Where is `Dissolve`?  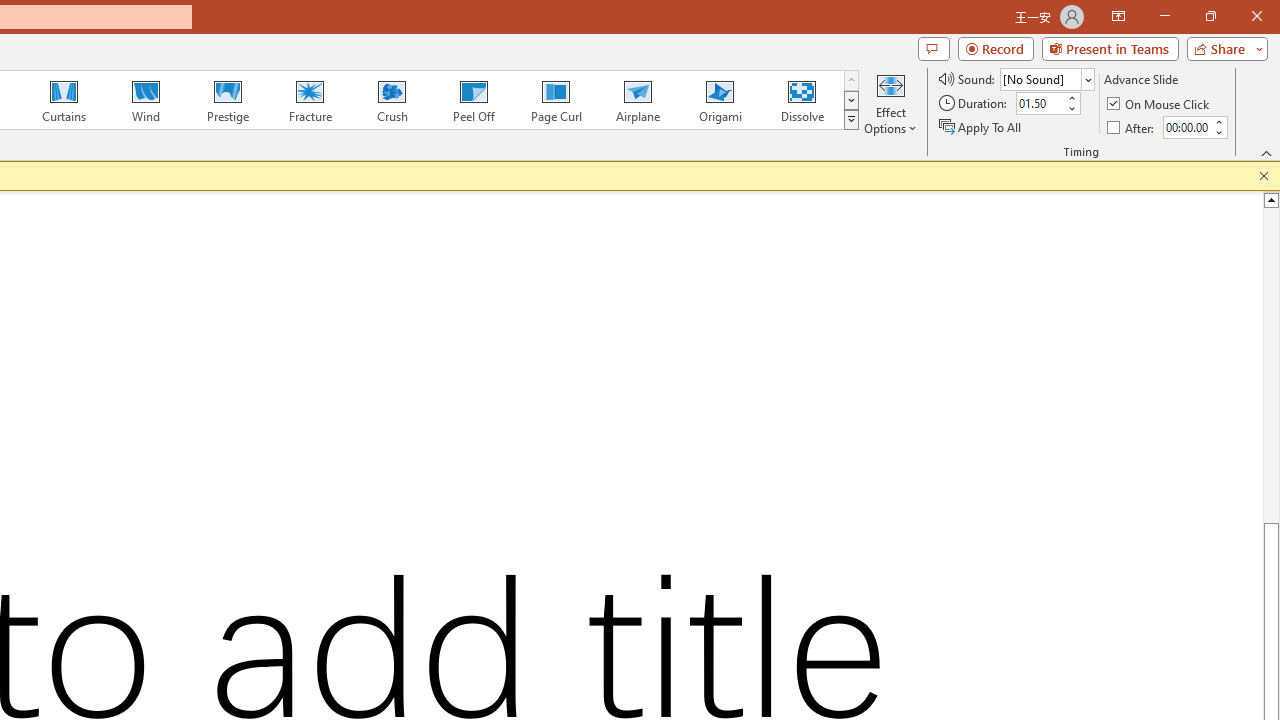 Dissolve is located at coordinates (802, 100).